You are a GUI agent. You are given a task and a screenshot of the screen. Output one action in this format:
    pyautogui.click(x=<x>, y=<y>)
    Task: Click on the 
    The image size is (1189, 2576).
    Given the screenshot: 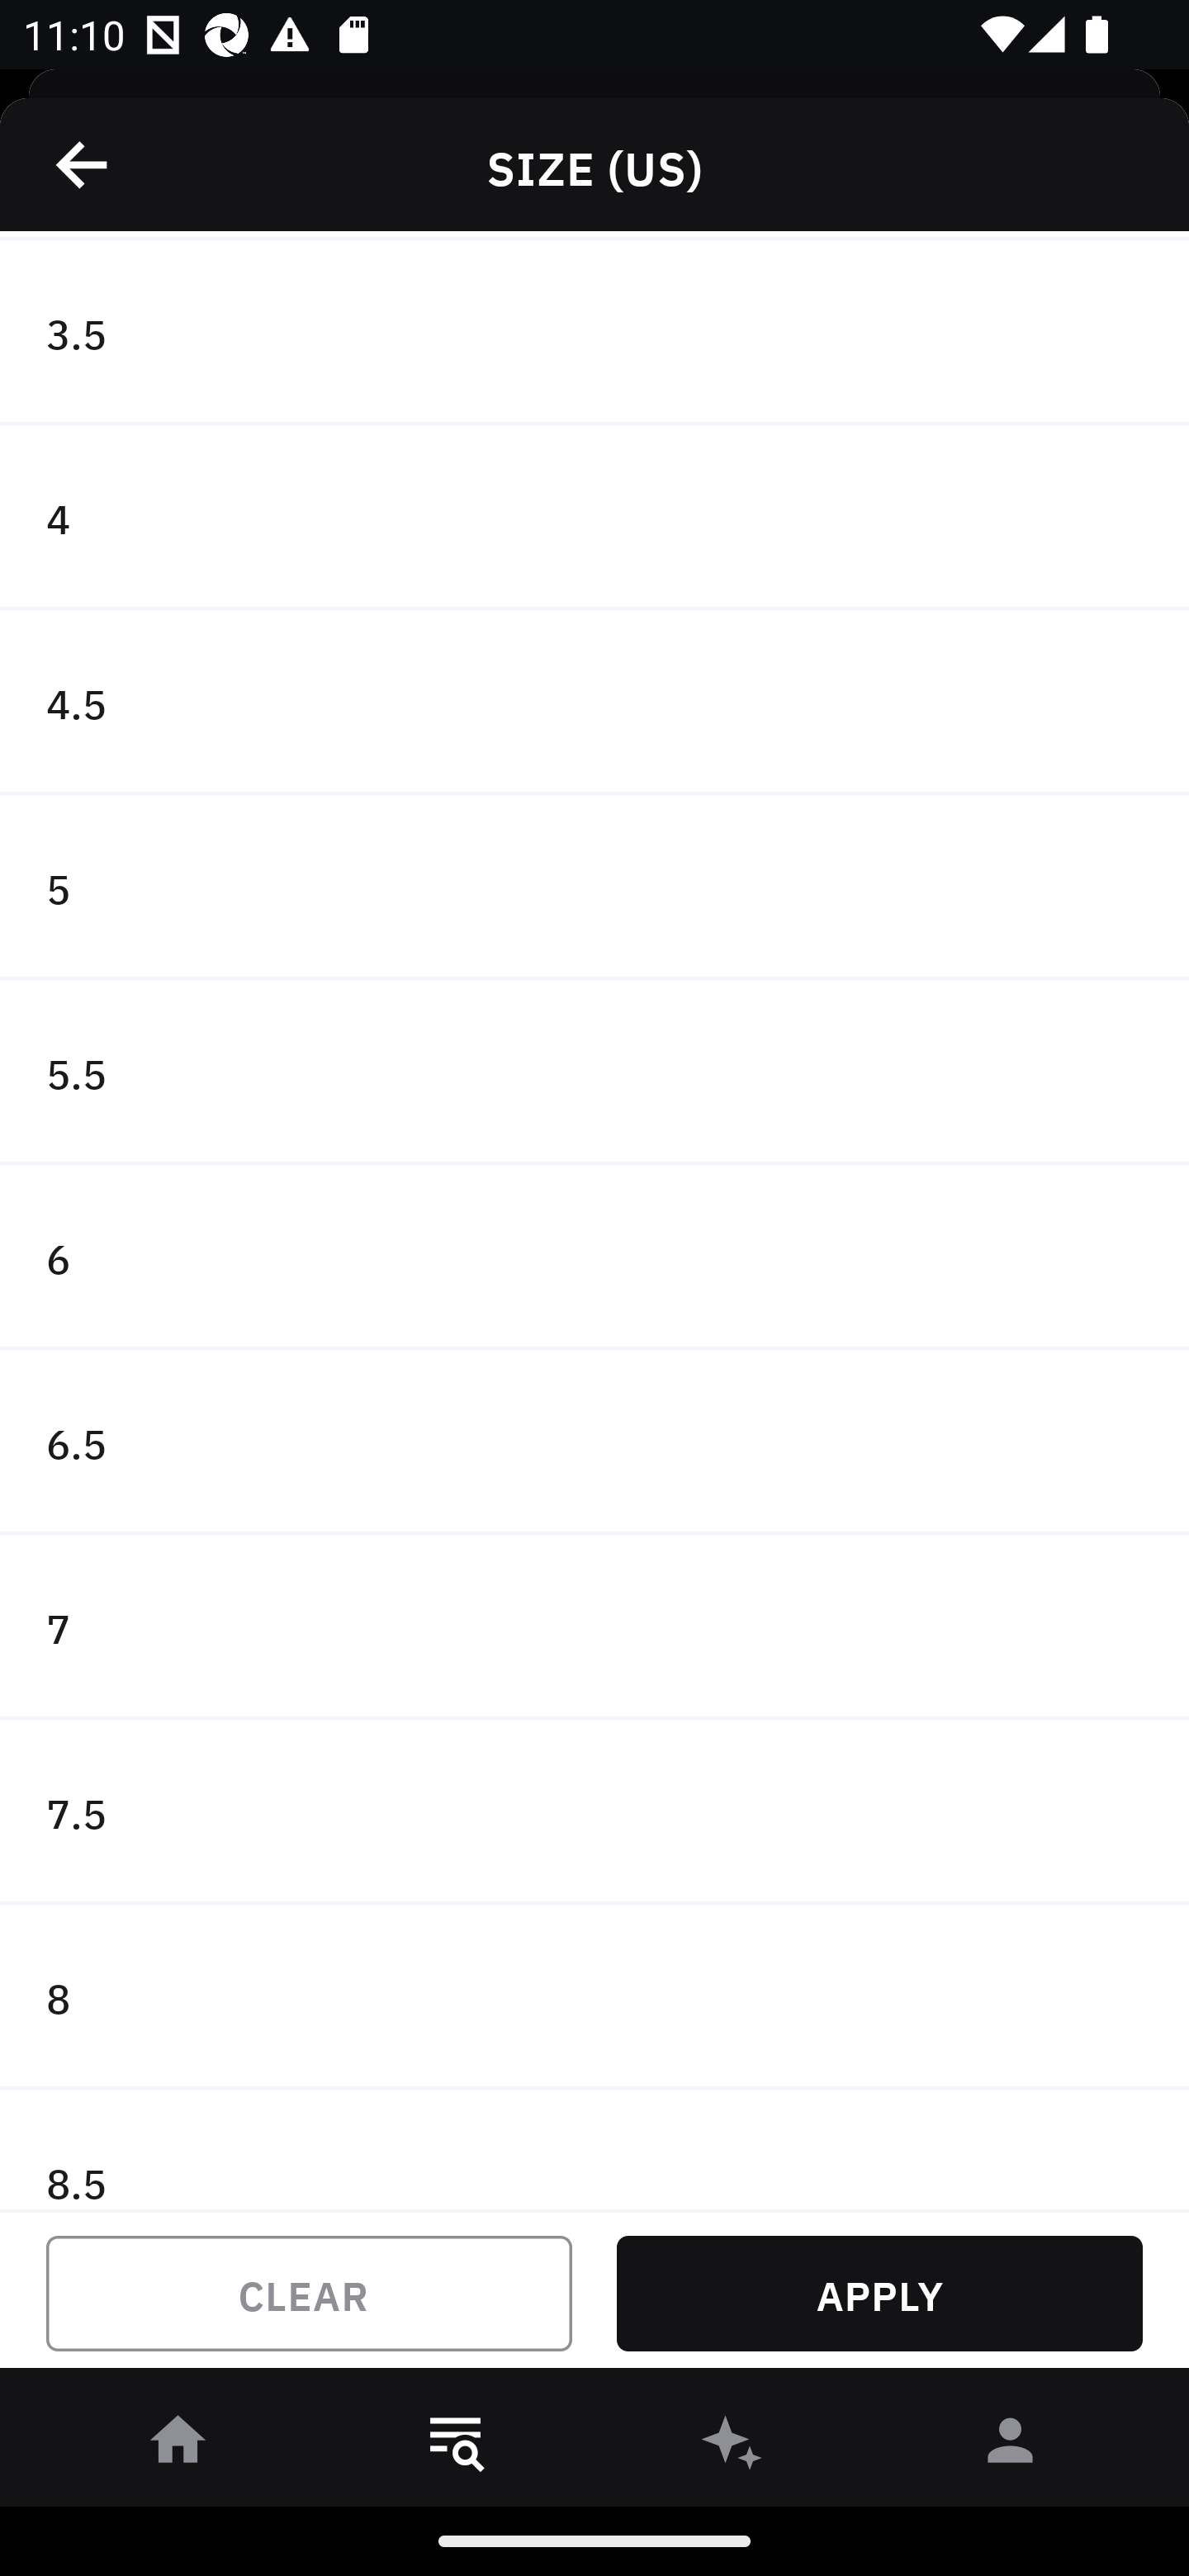 What is the action you would take?
    pyautogui.click(x=83, y=164)
    